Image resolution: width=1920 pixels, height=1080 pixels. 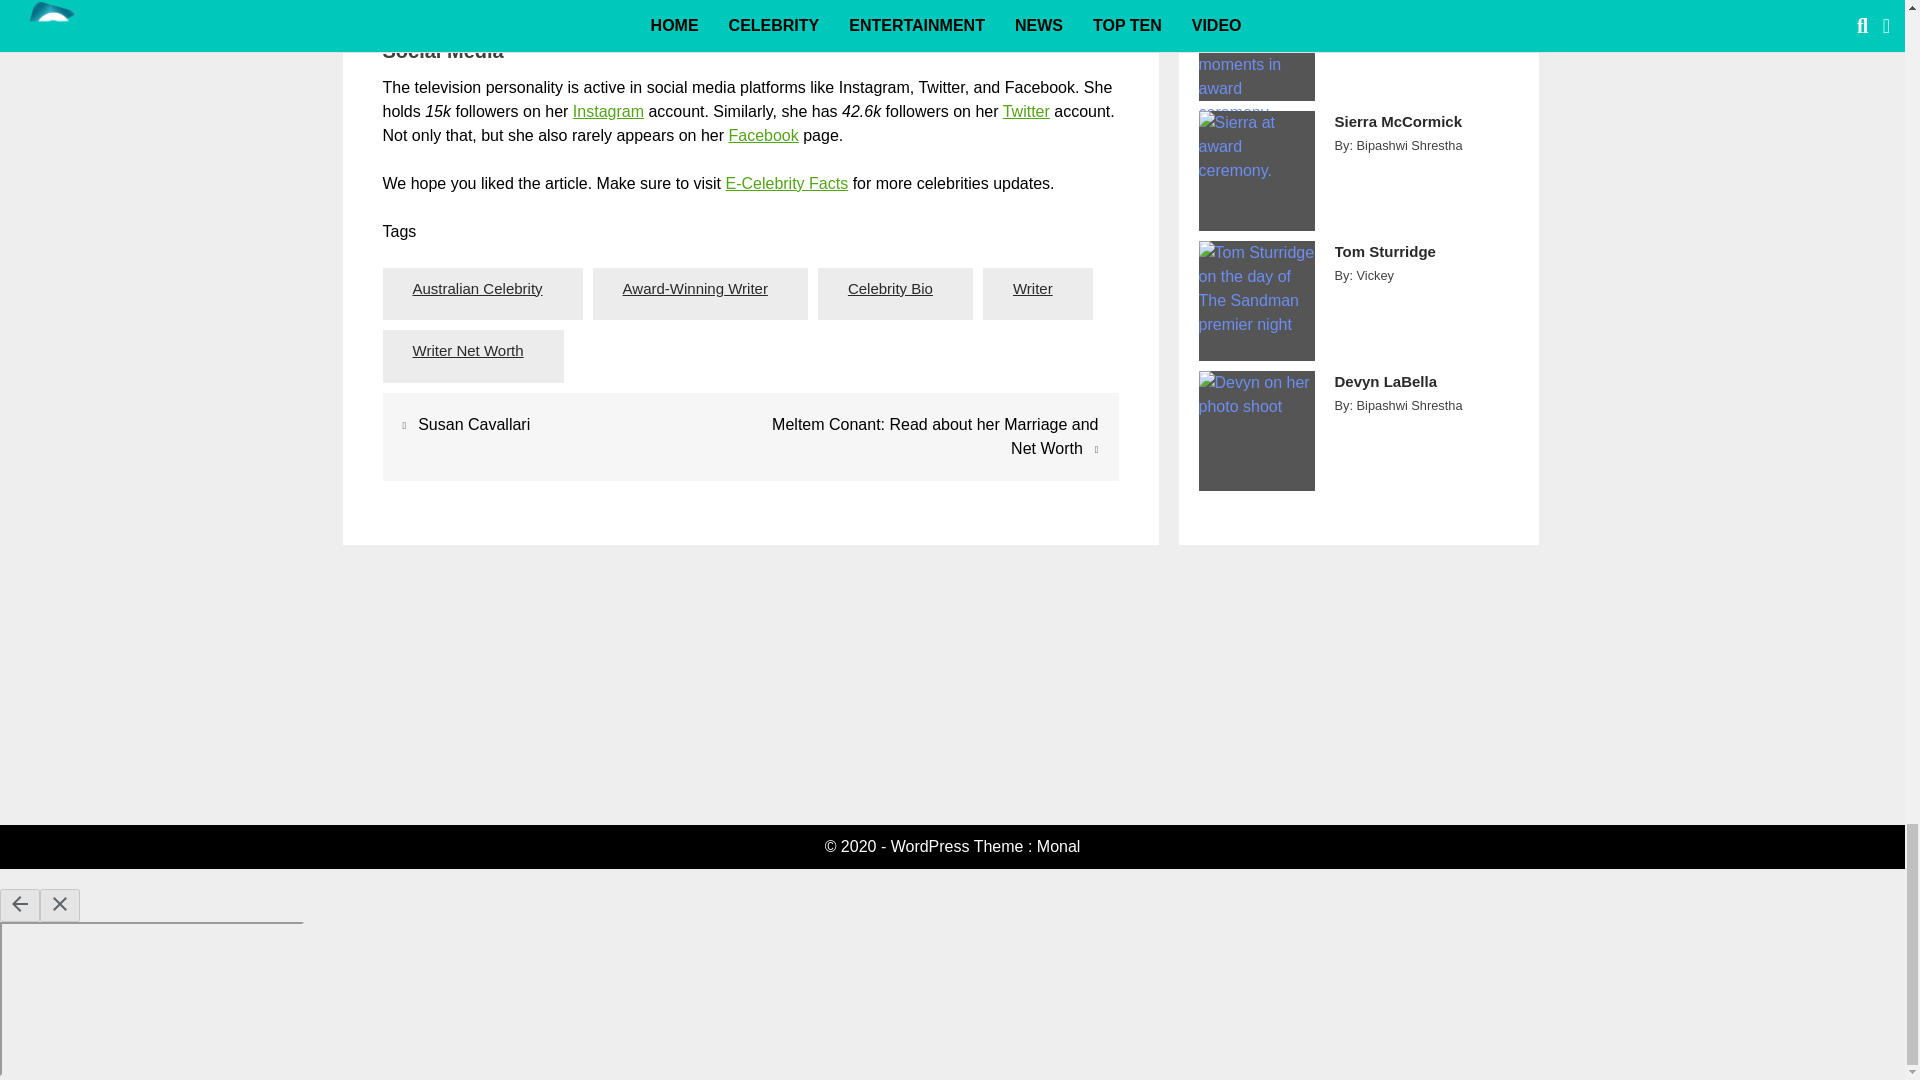 I want to click on Facebook, so click(x=762, y=135).